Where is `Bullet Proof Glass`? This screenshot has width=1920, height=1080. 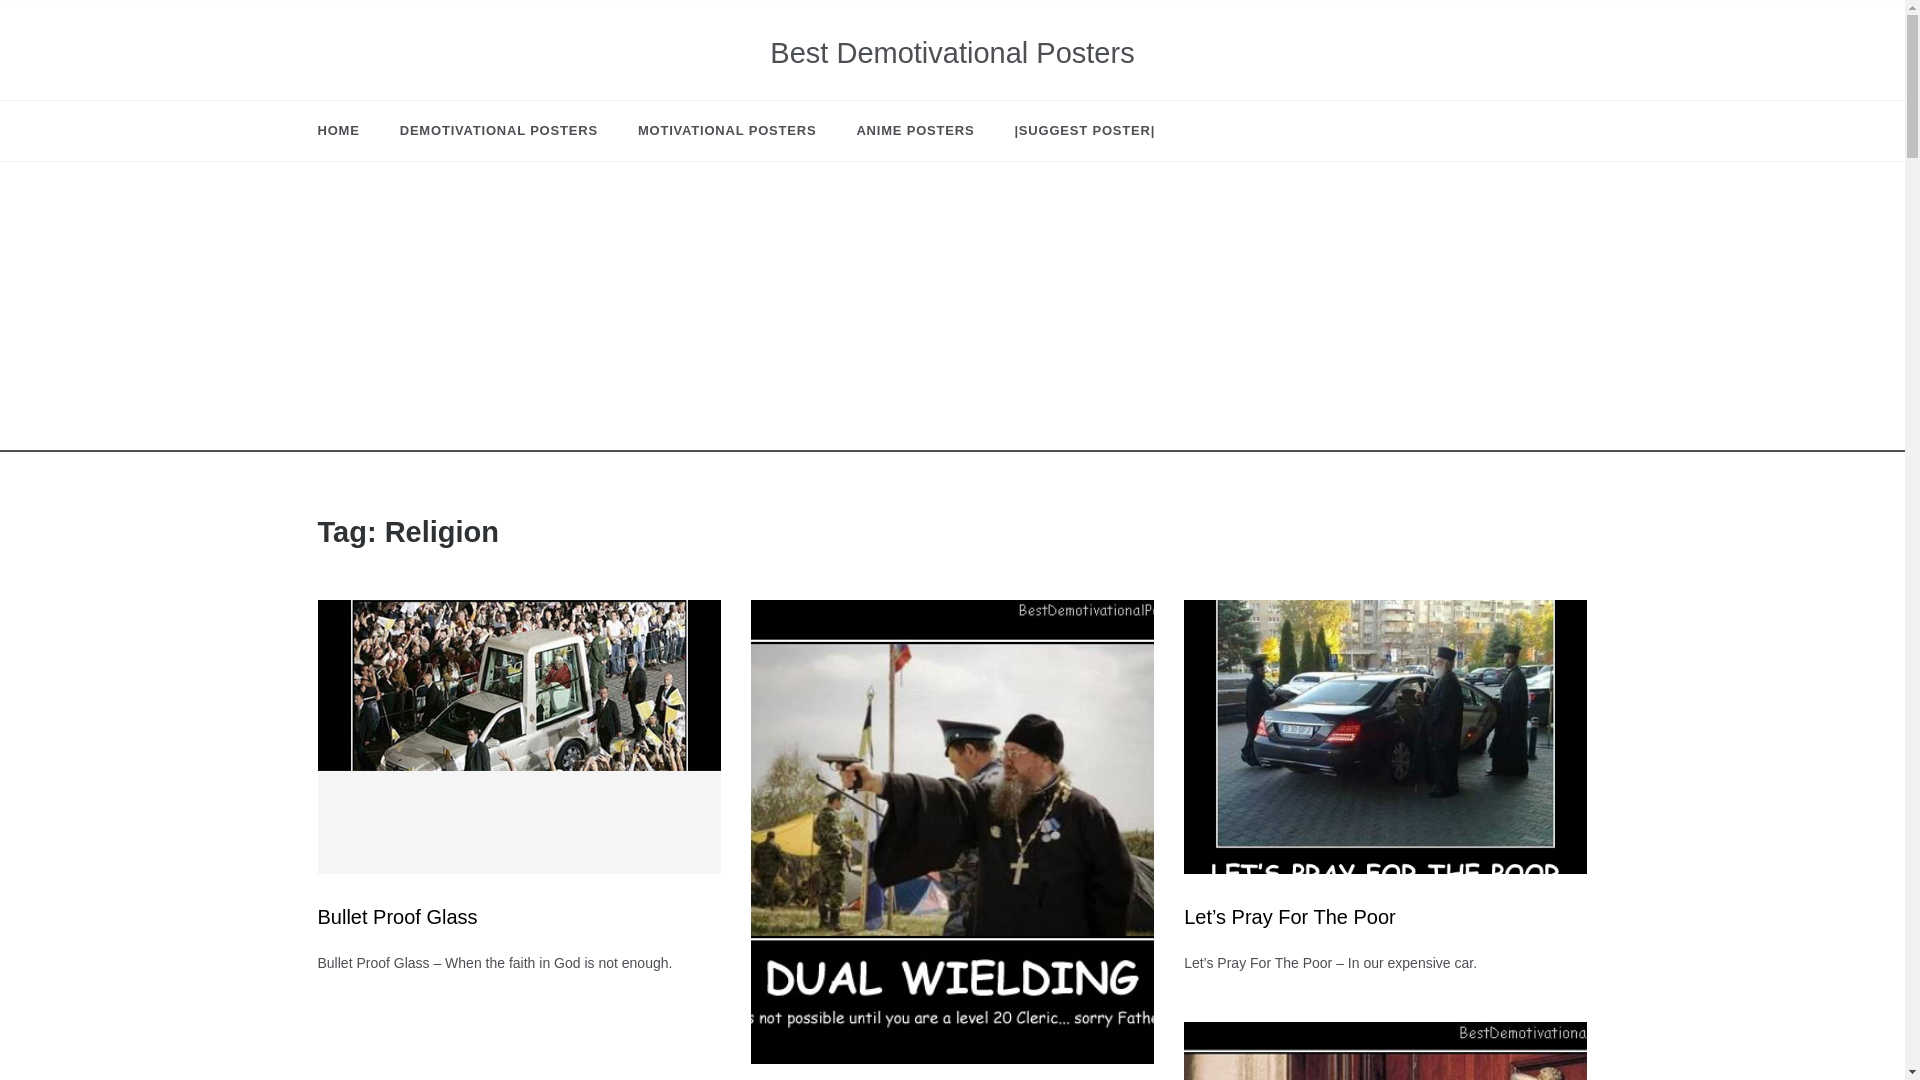
Bullet Proof Glass is located at coordinates (398, 916).